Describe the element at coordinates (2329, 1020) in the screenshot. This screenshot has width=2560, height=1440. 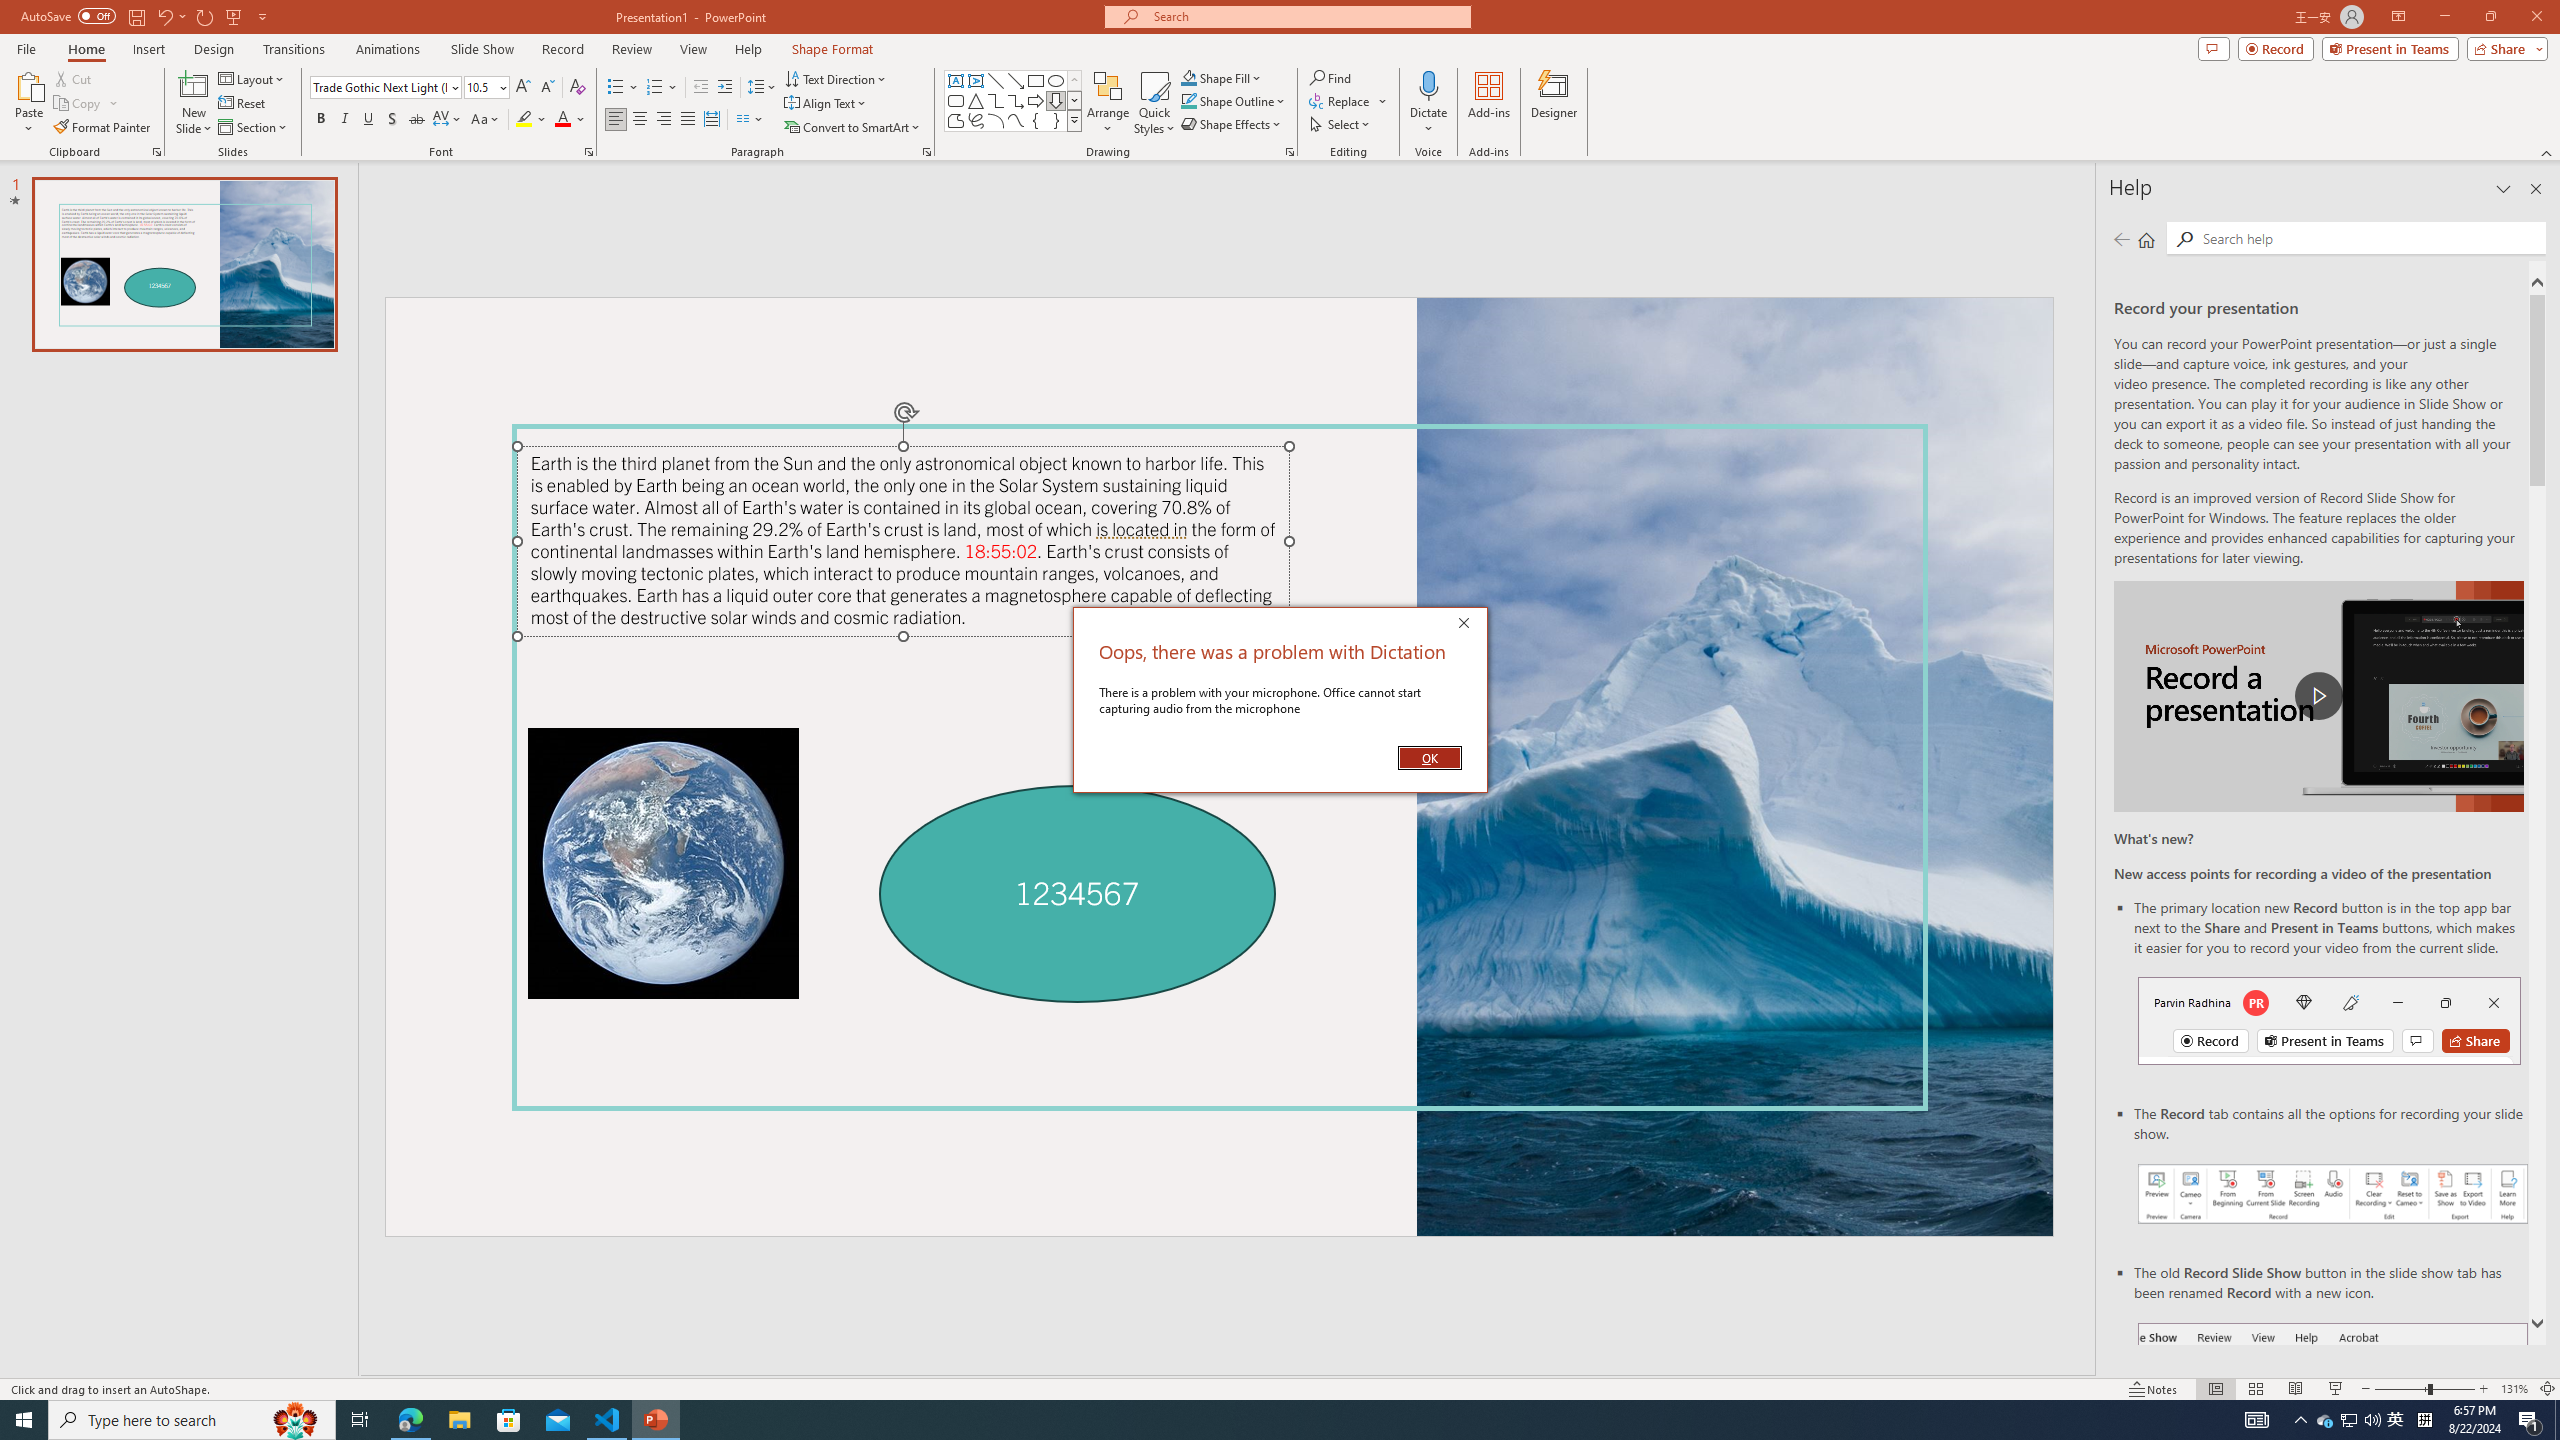
I see `Record button in top bar` at that location.